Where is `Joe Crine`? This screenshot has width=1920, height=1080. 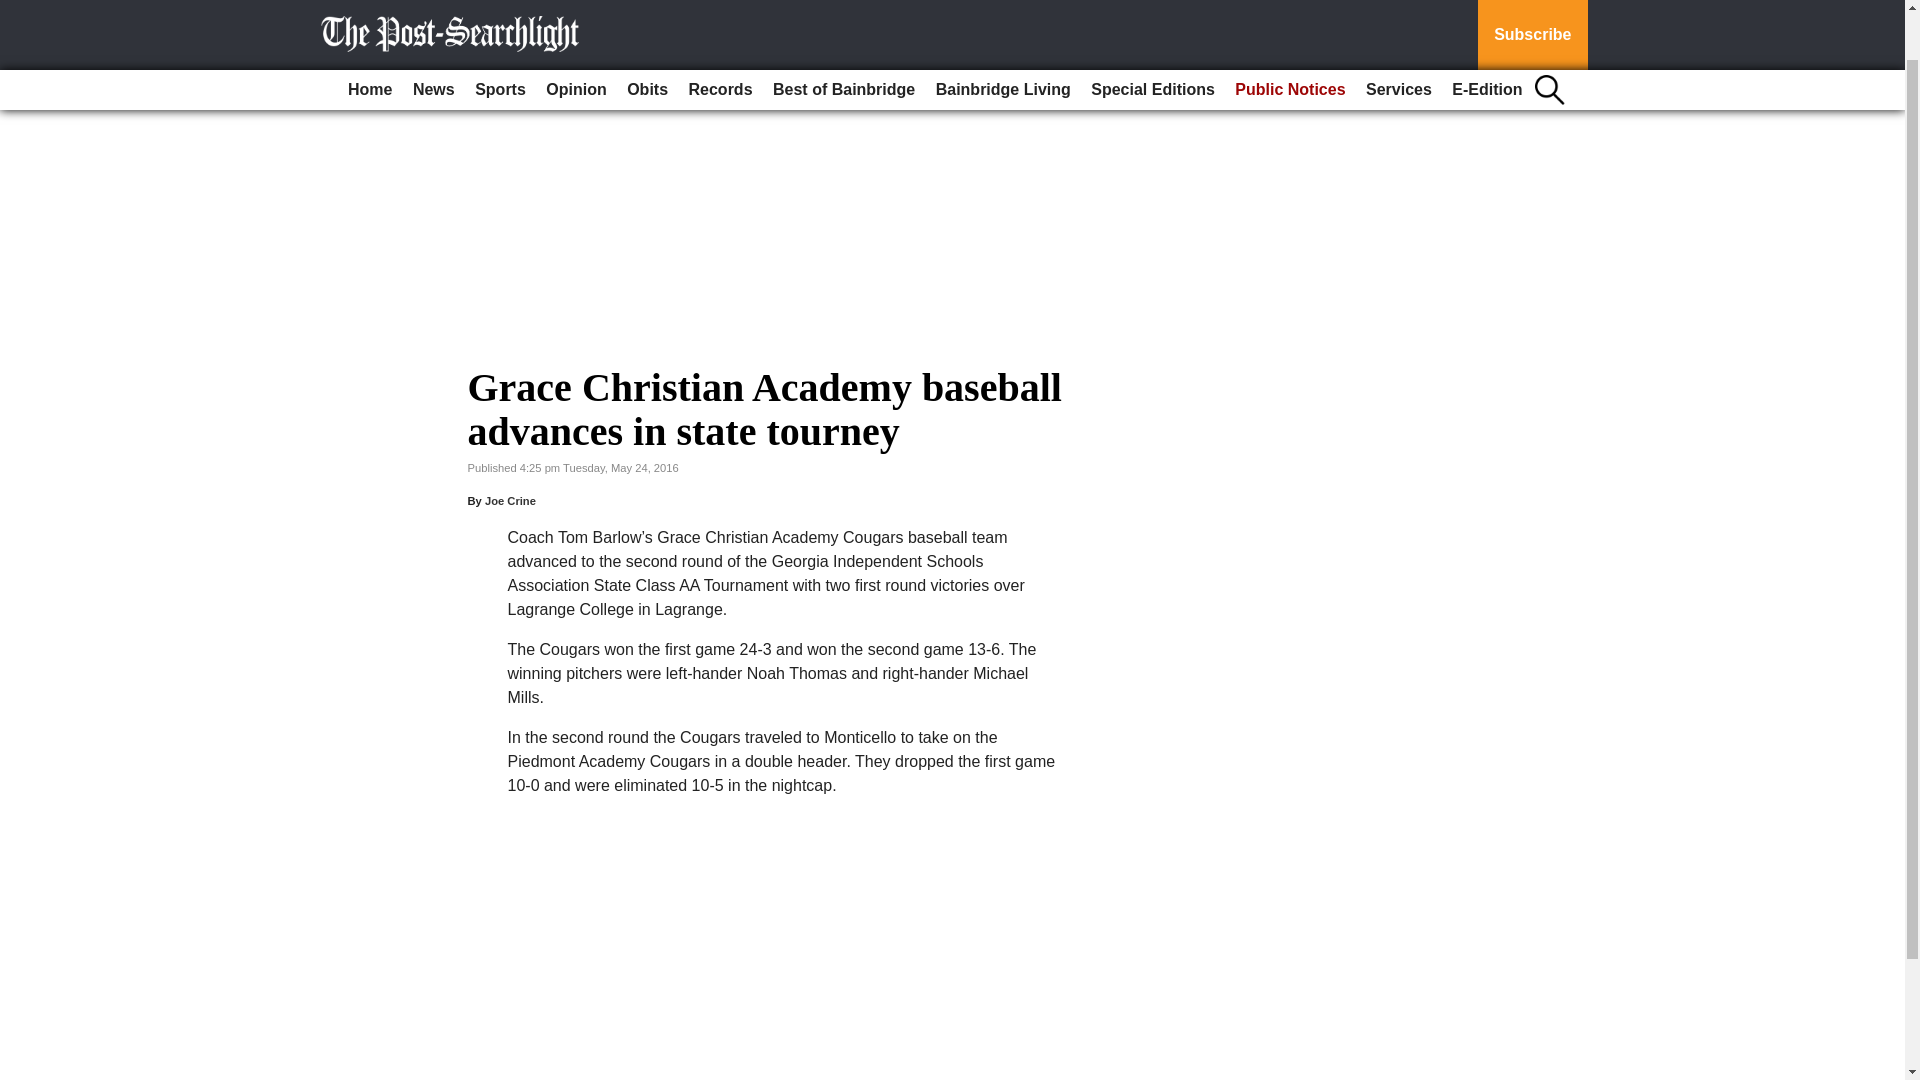
Joe Crine is located at coordinates (510, 500).